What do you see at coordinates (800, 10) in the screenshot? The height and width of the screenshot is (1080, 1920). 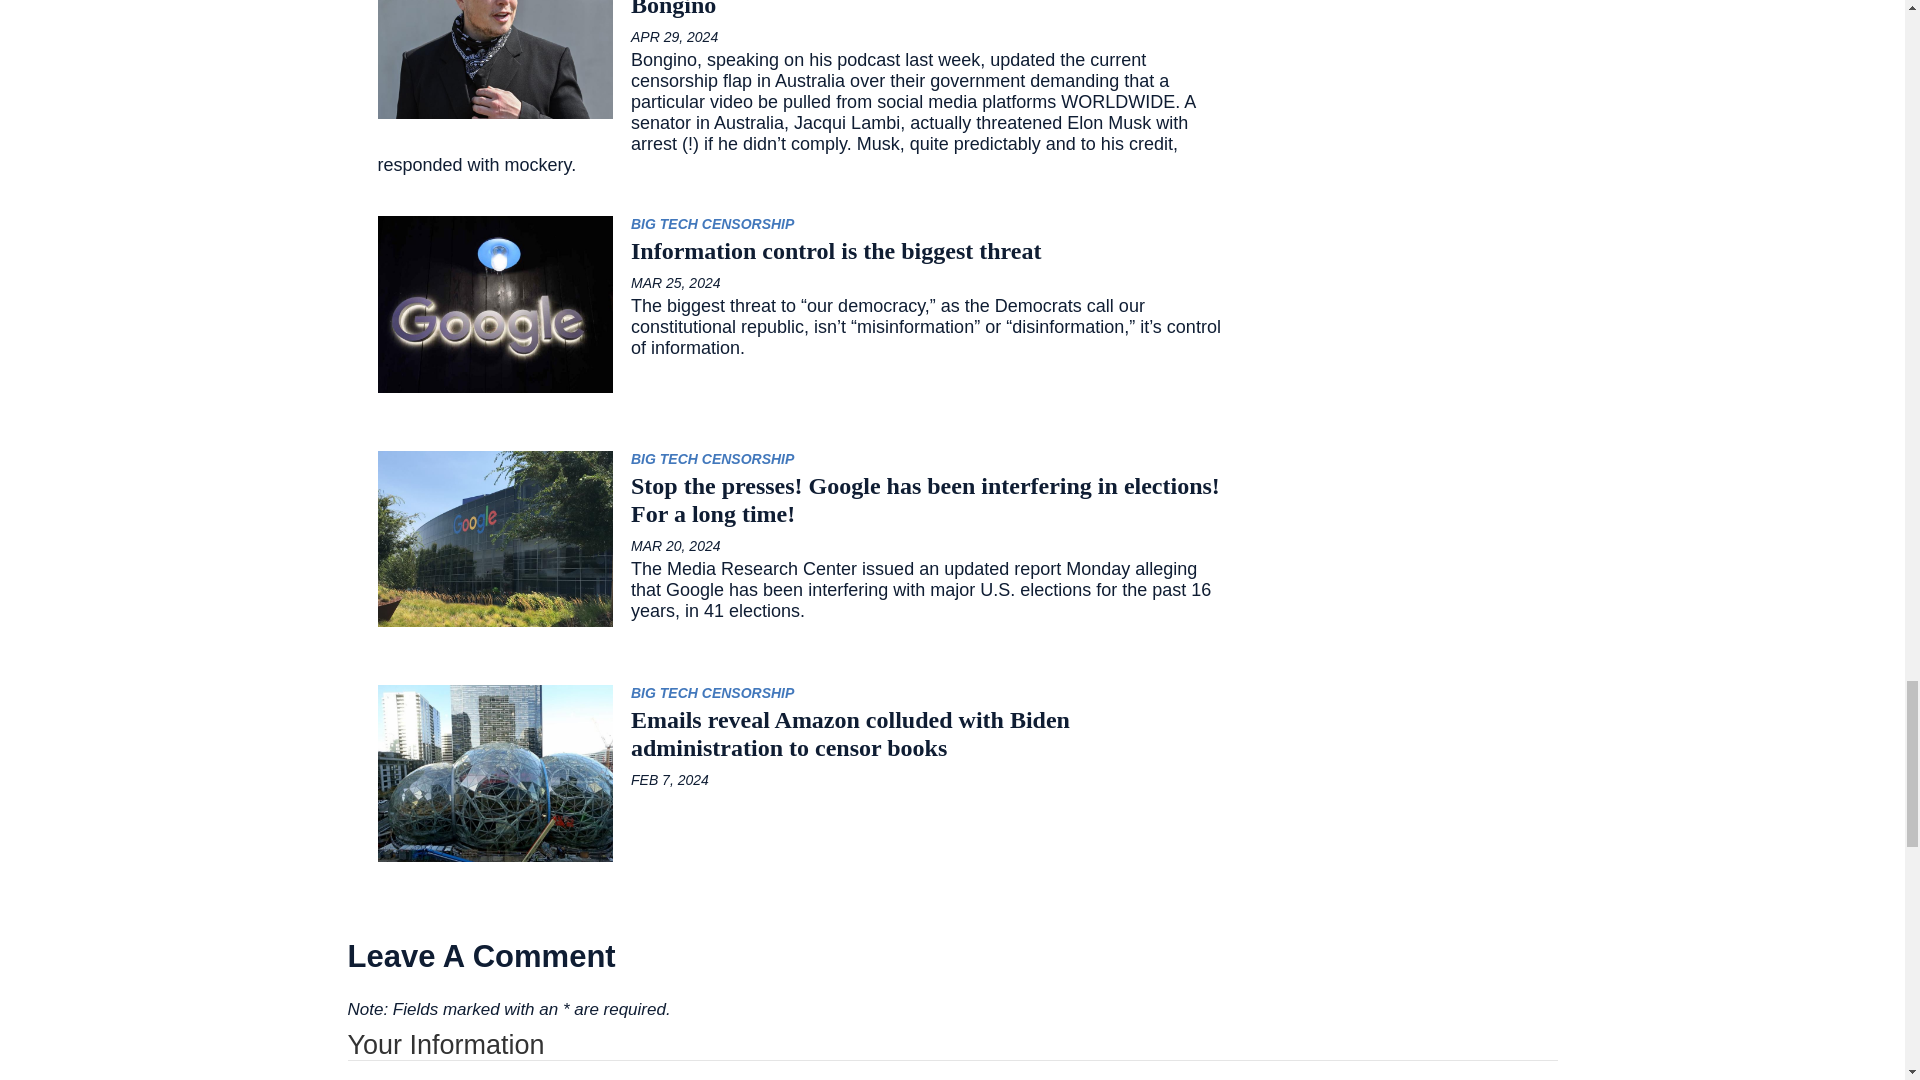 I see `An important heads-up on global censorship from Dan Bongino` at bounding box center [800, 10].